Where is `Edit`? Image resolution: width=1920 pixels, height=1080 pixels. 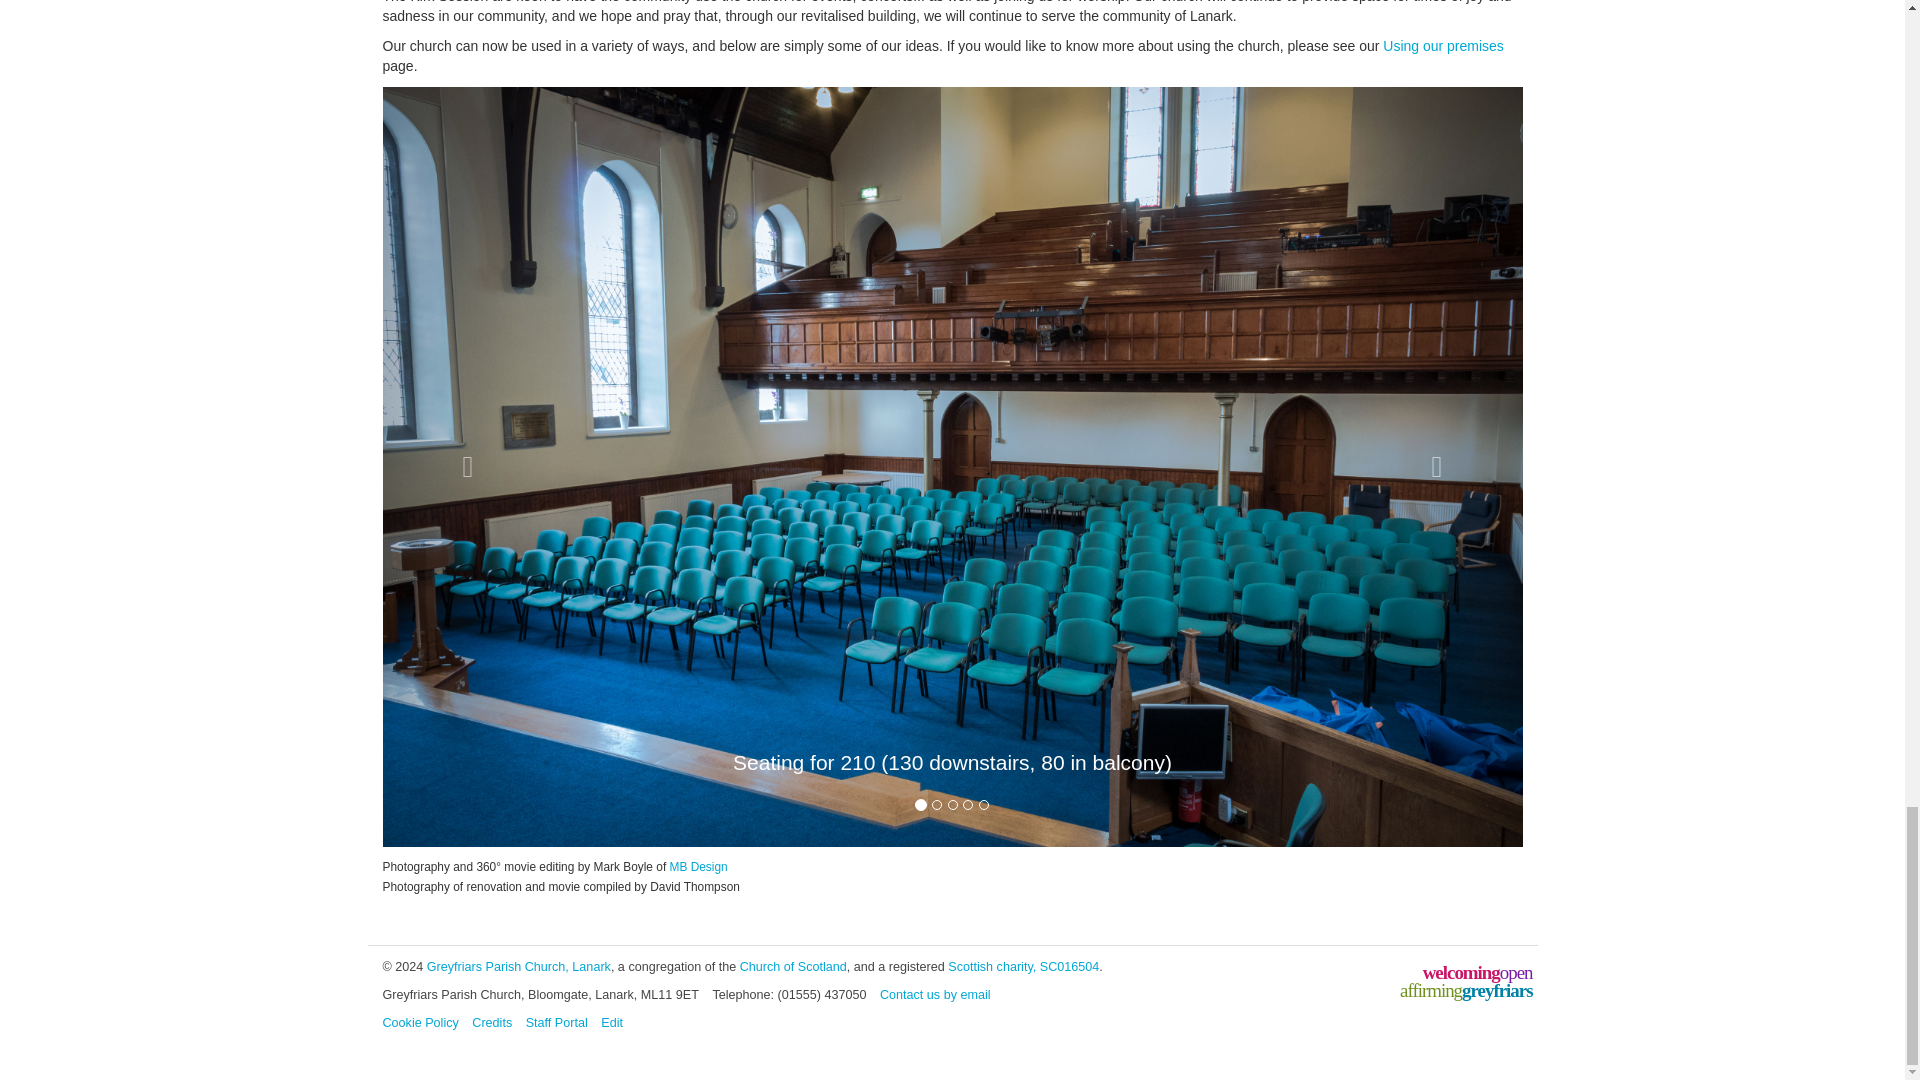
Edit is located at coordinates (611, 1023).